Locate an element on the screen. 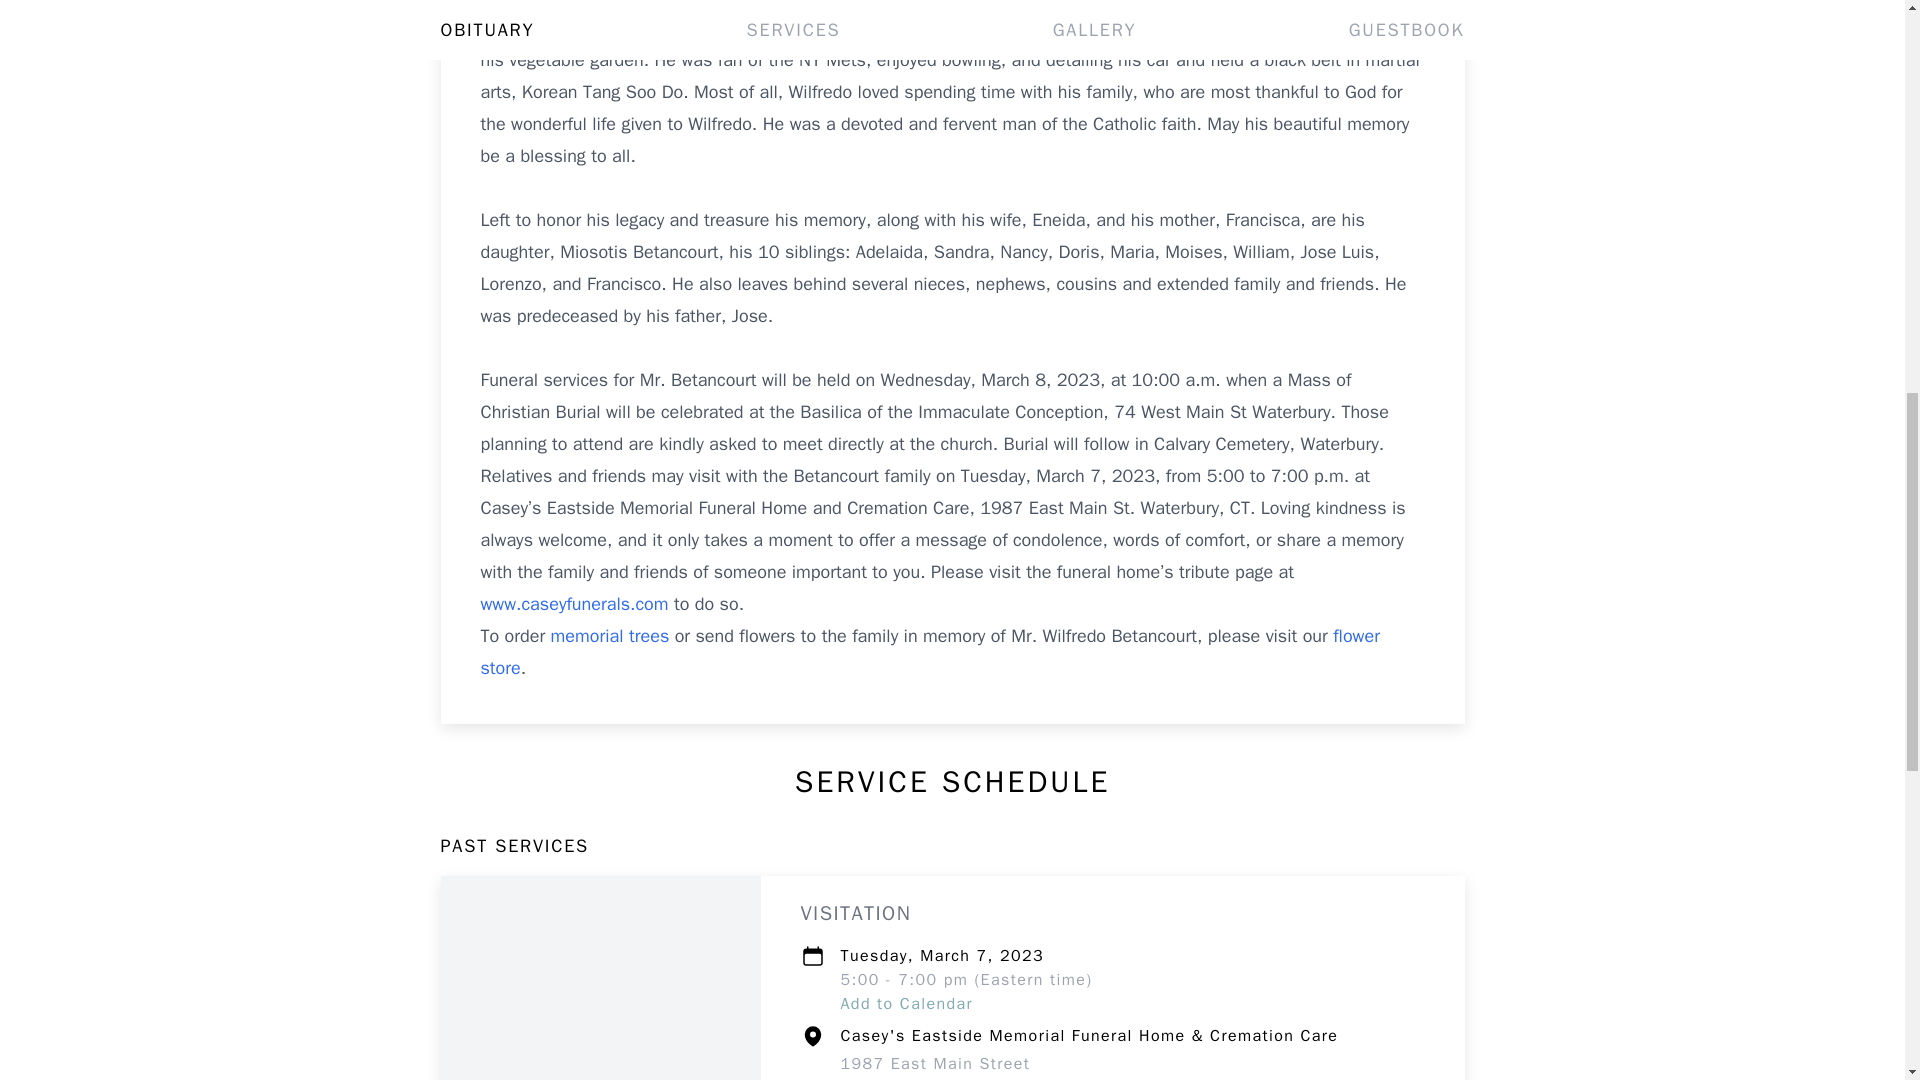 The width and height of the screenshot is (1920, 1080). Click to open in a new window or tab is located at coordinates (576, 603).